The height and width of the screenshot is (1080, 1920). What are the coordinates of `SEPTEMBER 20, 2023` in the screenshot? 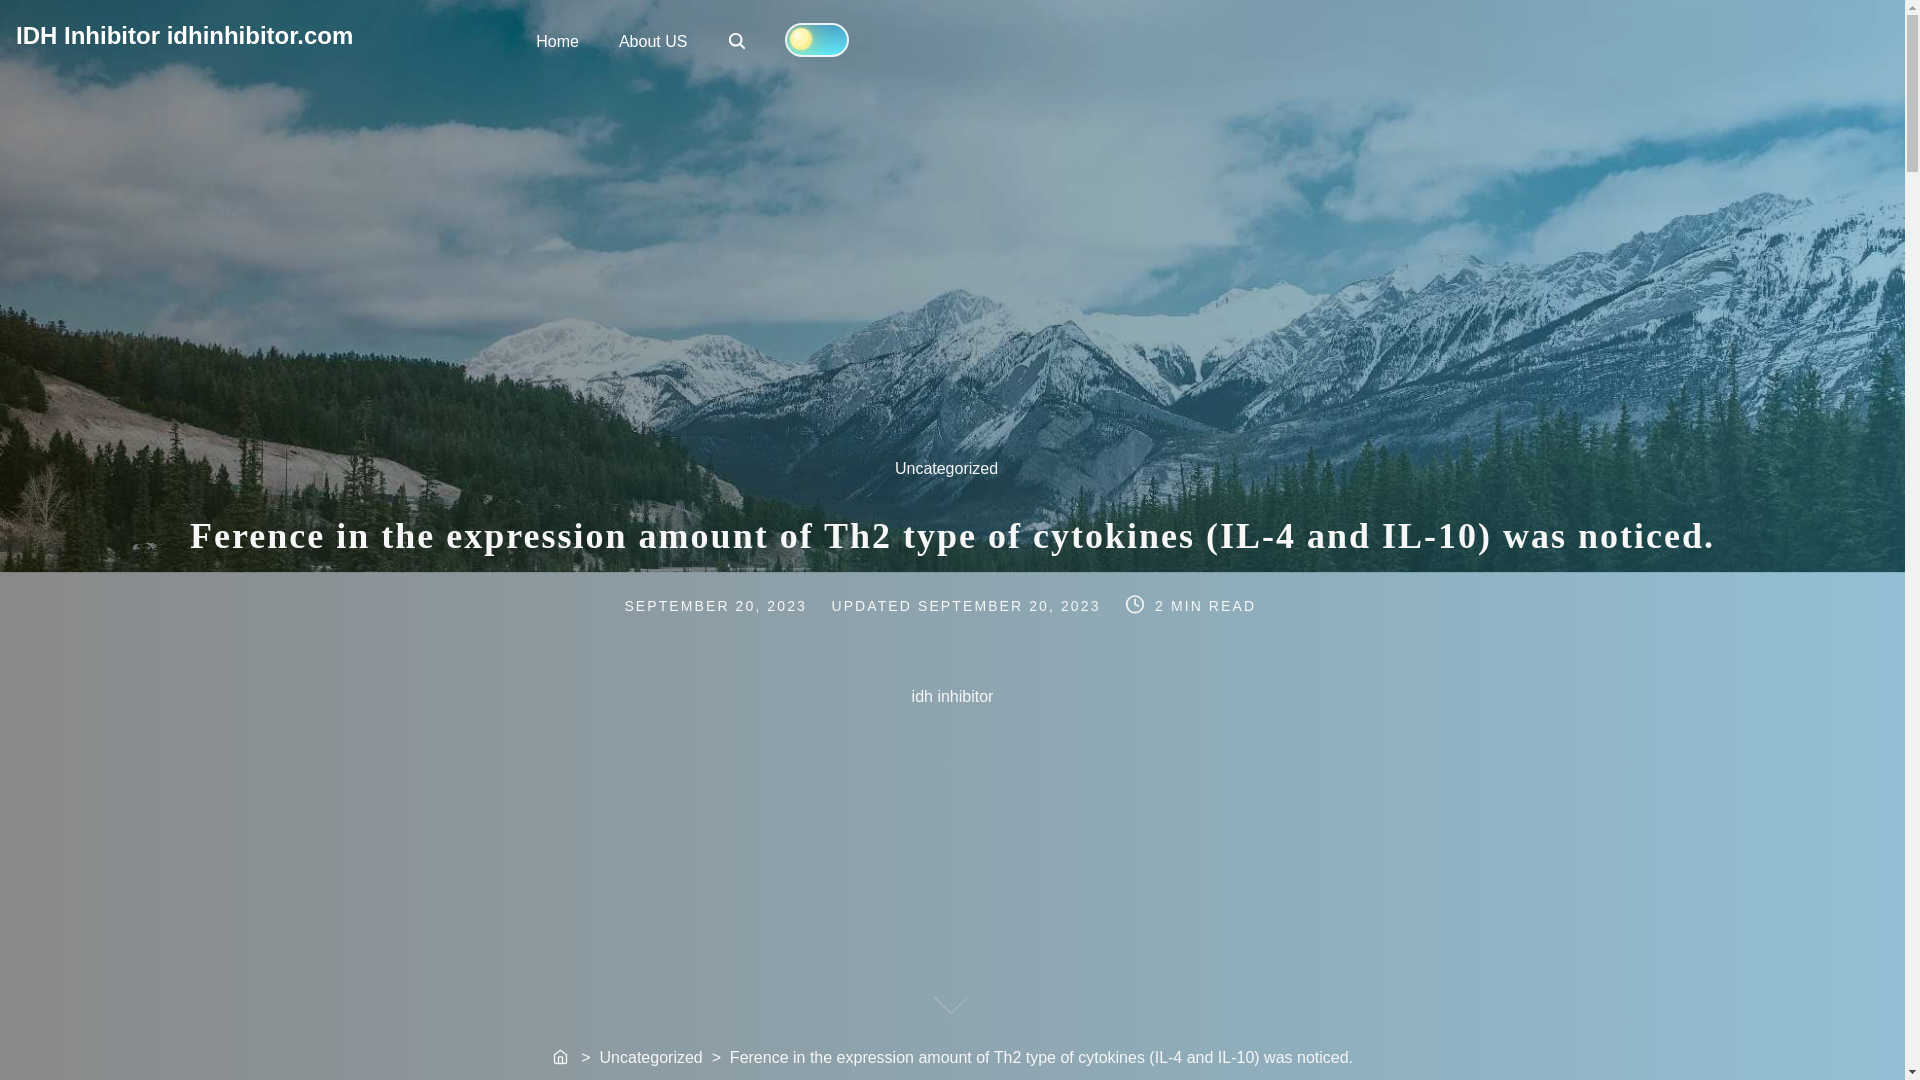 It's located at (736, 605).